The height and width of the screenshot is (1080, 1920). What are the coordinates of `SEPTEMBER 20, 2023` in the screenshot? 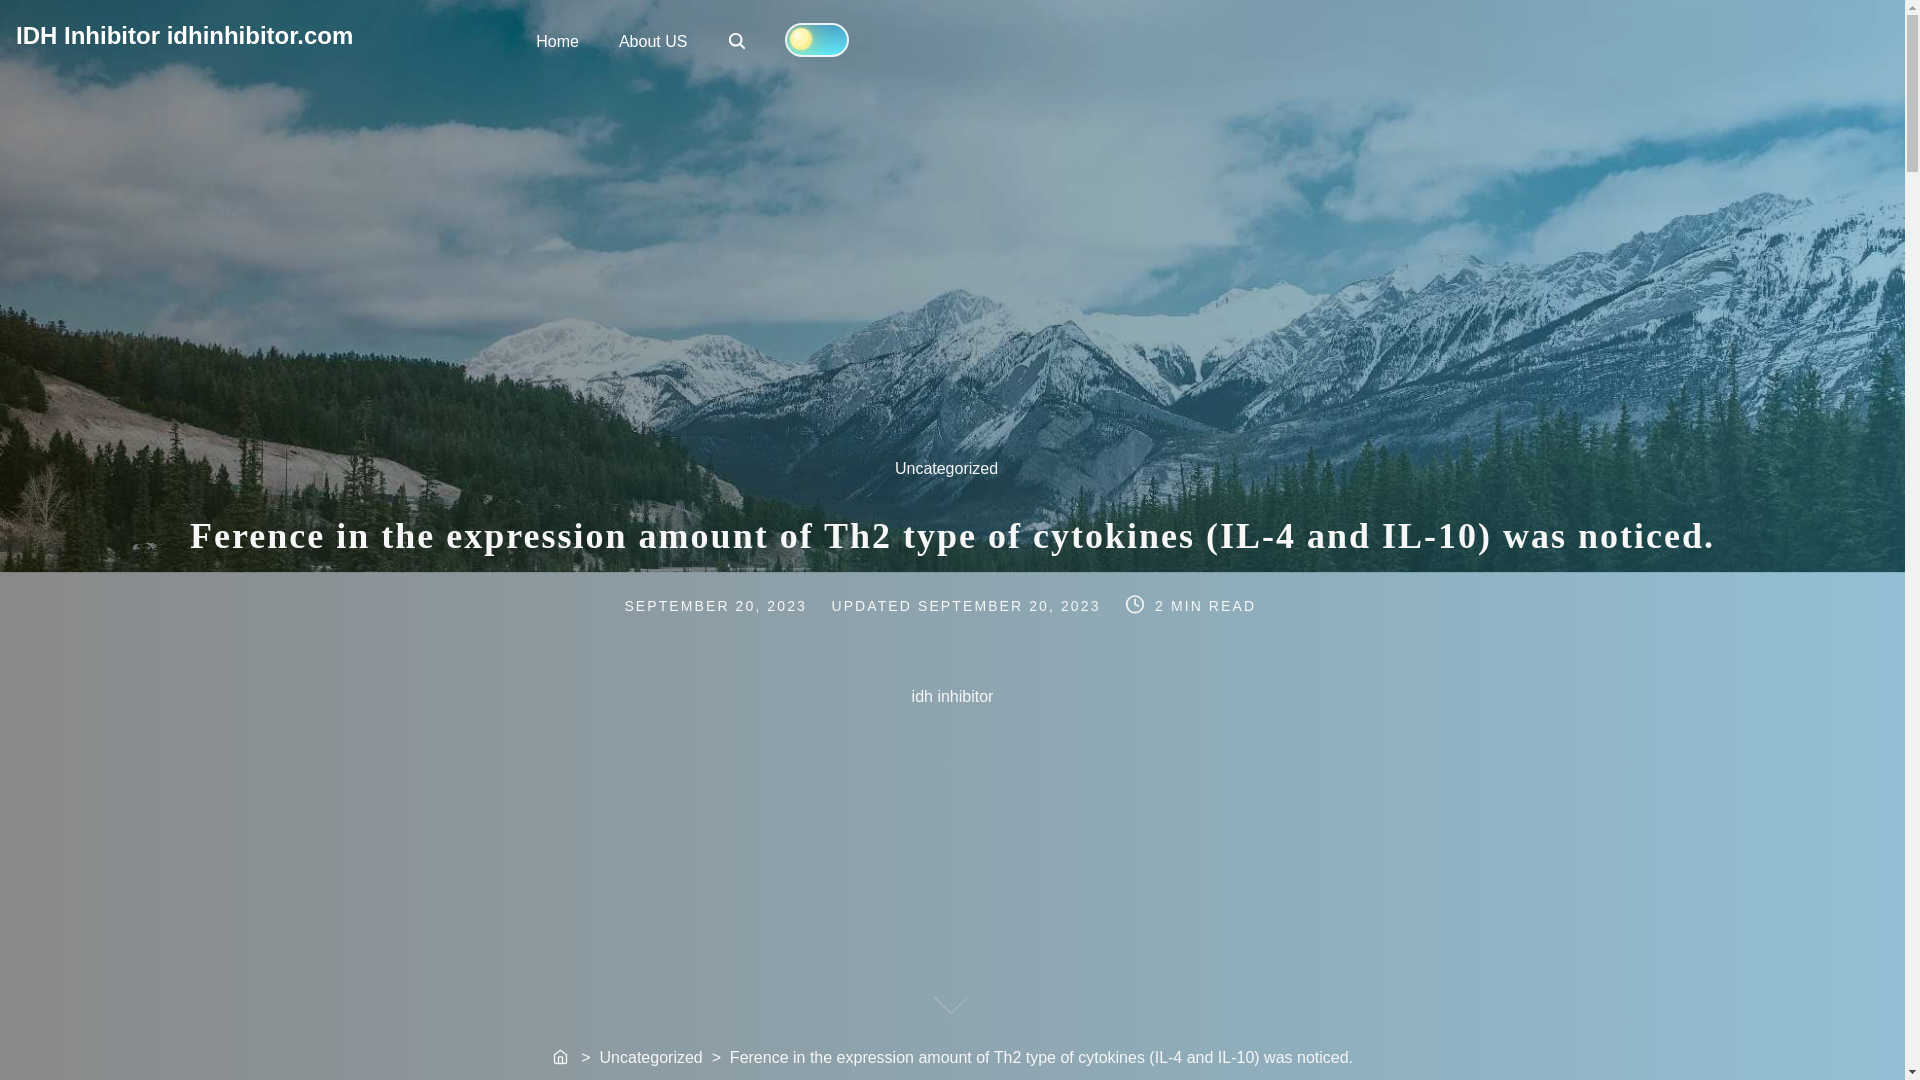 It's located at (736, 605).